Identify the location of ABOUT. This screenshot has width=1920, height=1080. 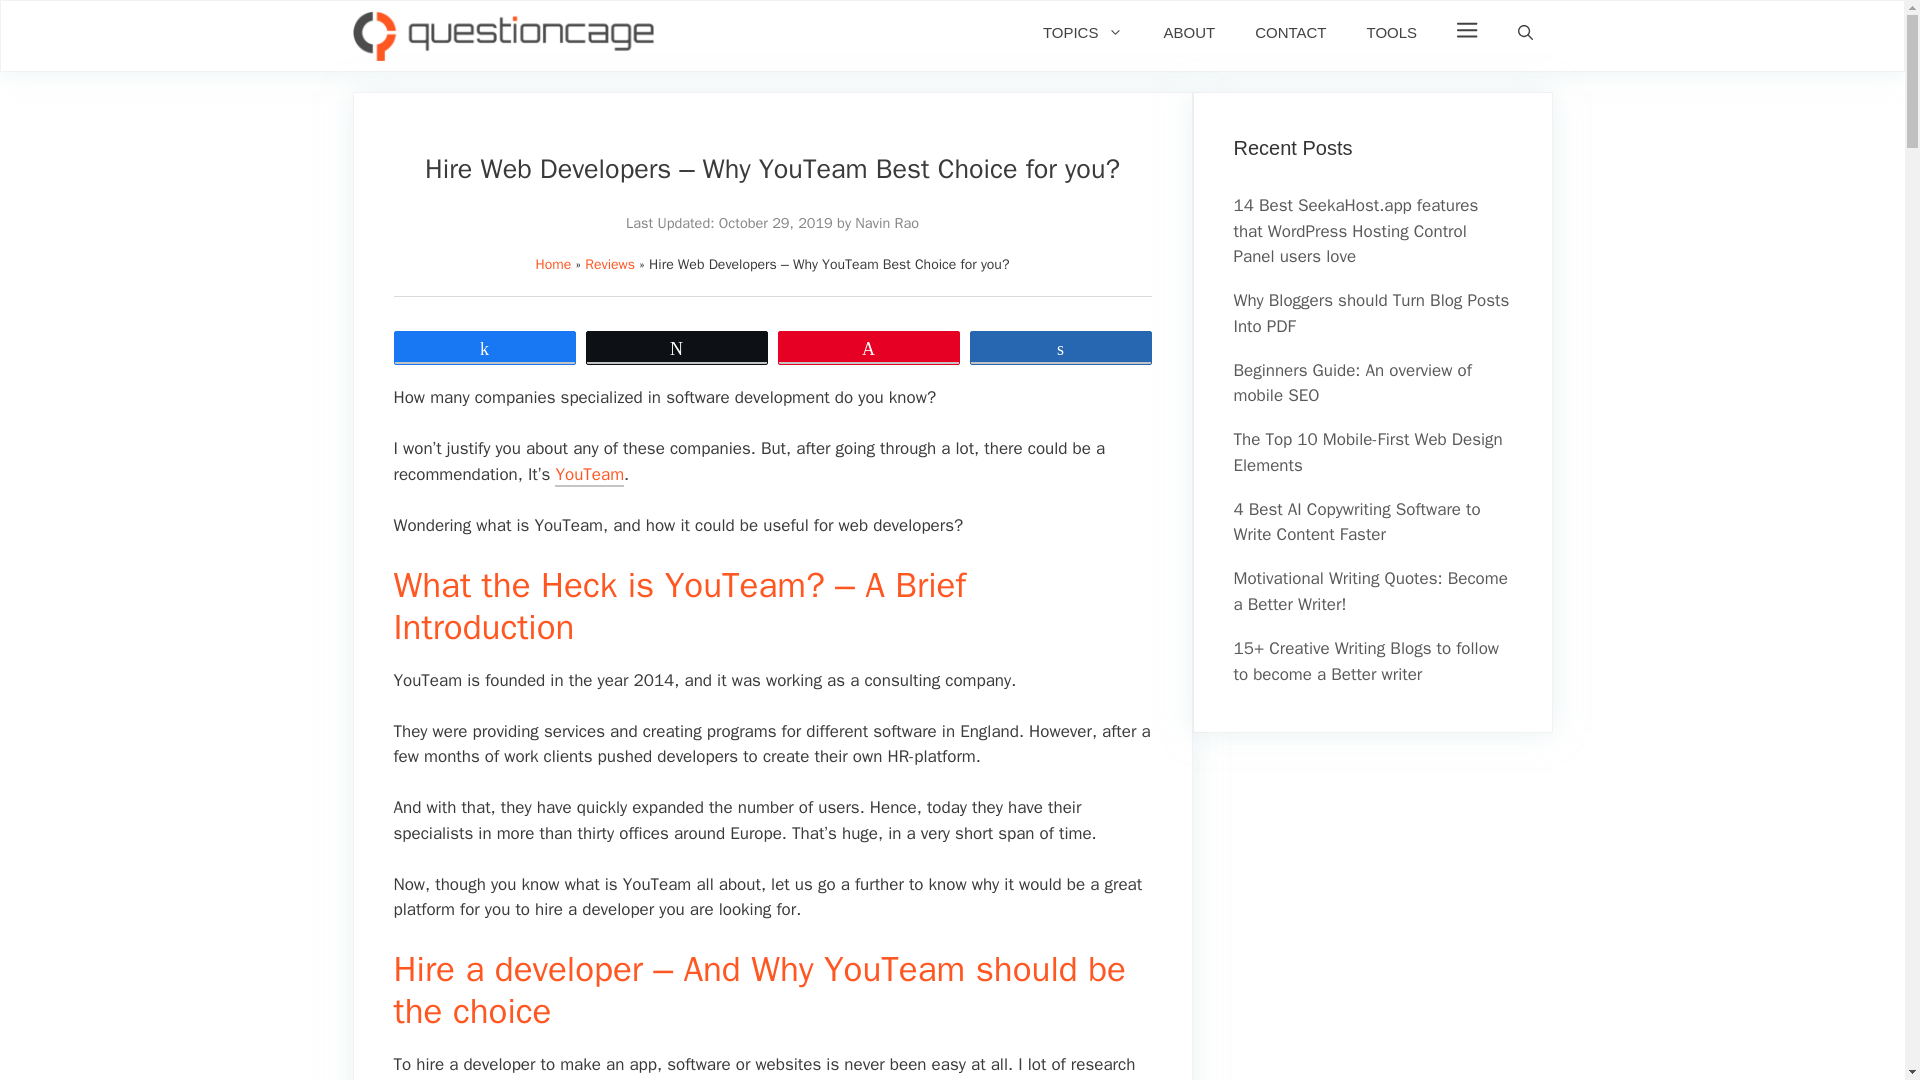
(1188, 32).